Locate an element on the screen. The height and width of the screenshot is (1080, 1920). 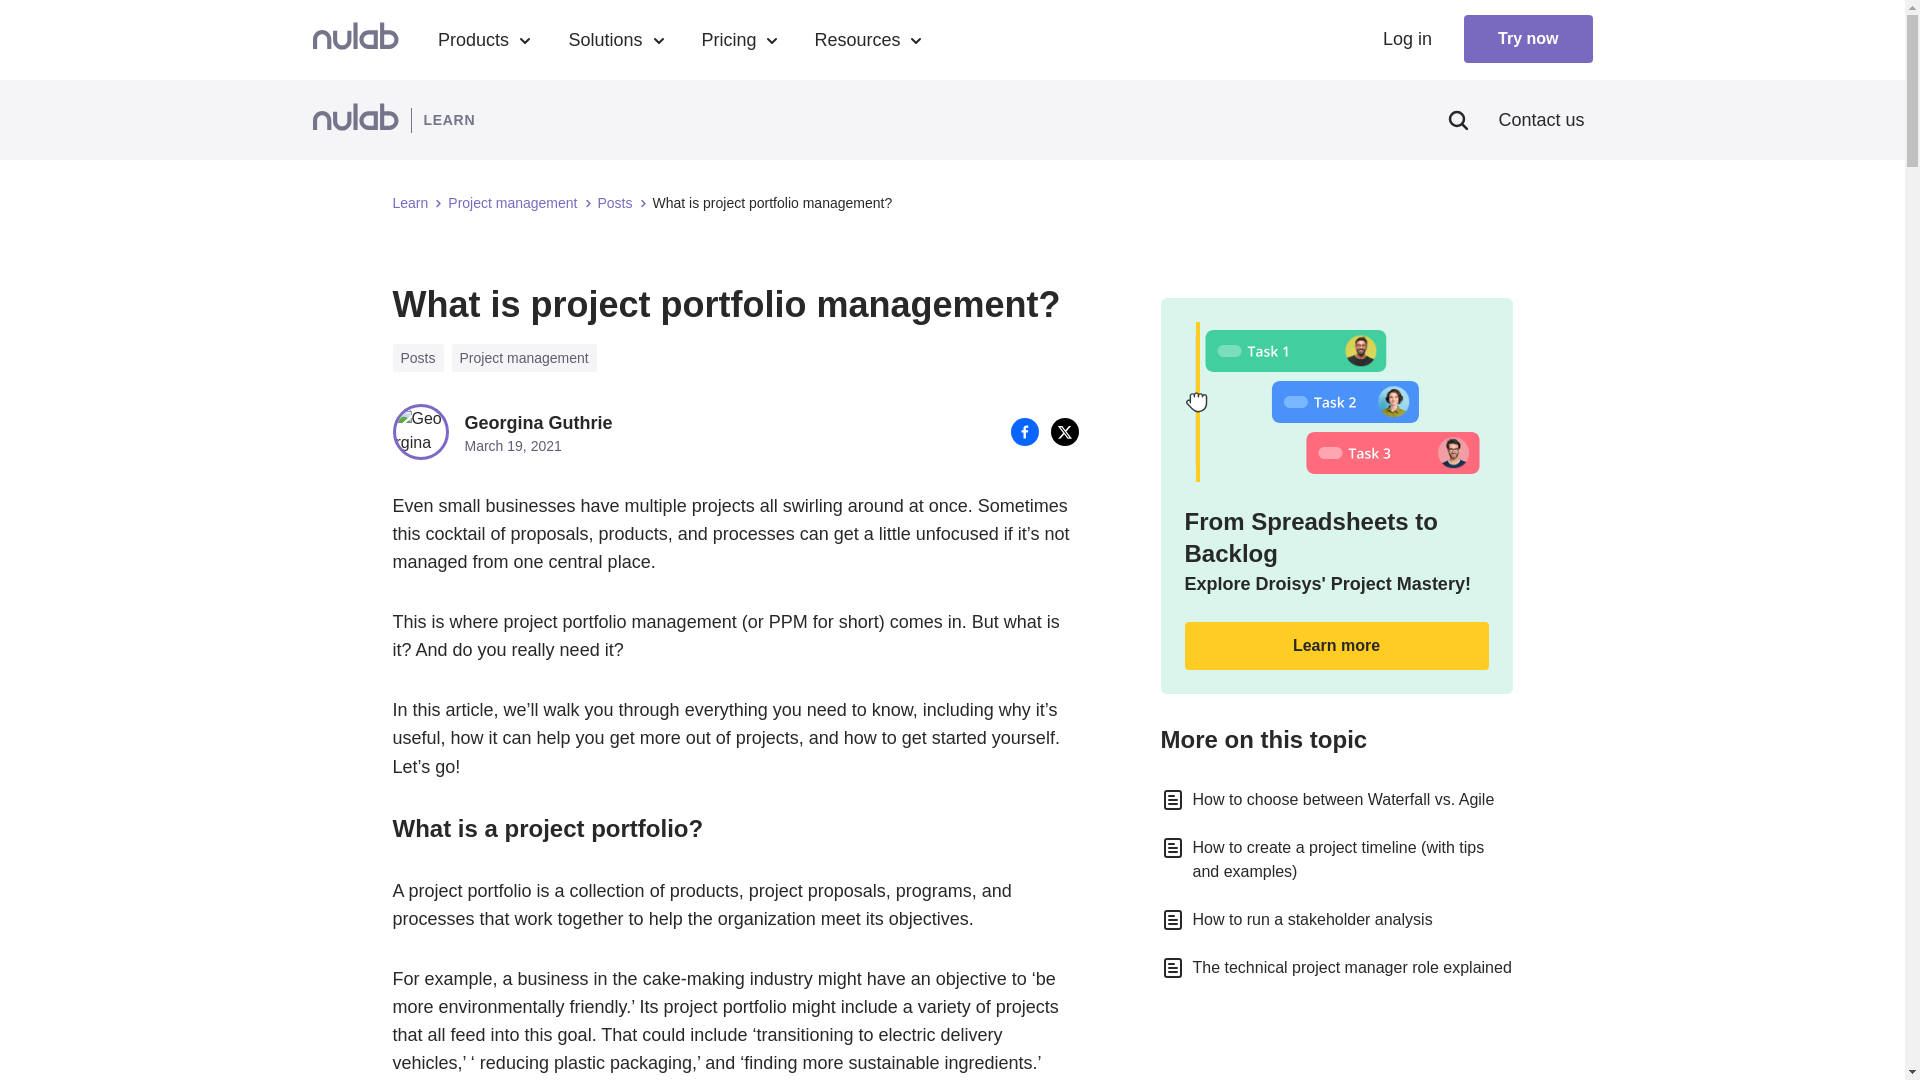
Solutions is located at coordinates (615, 39).